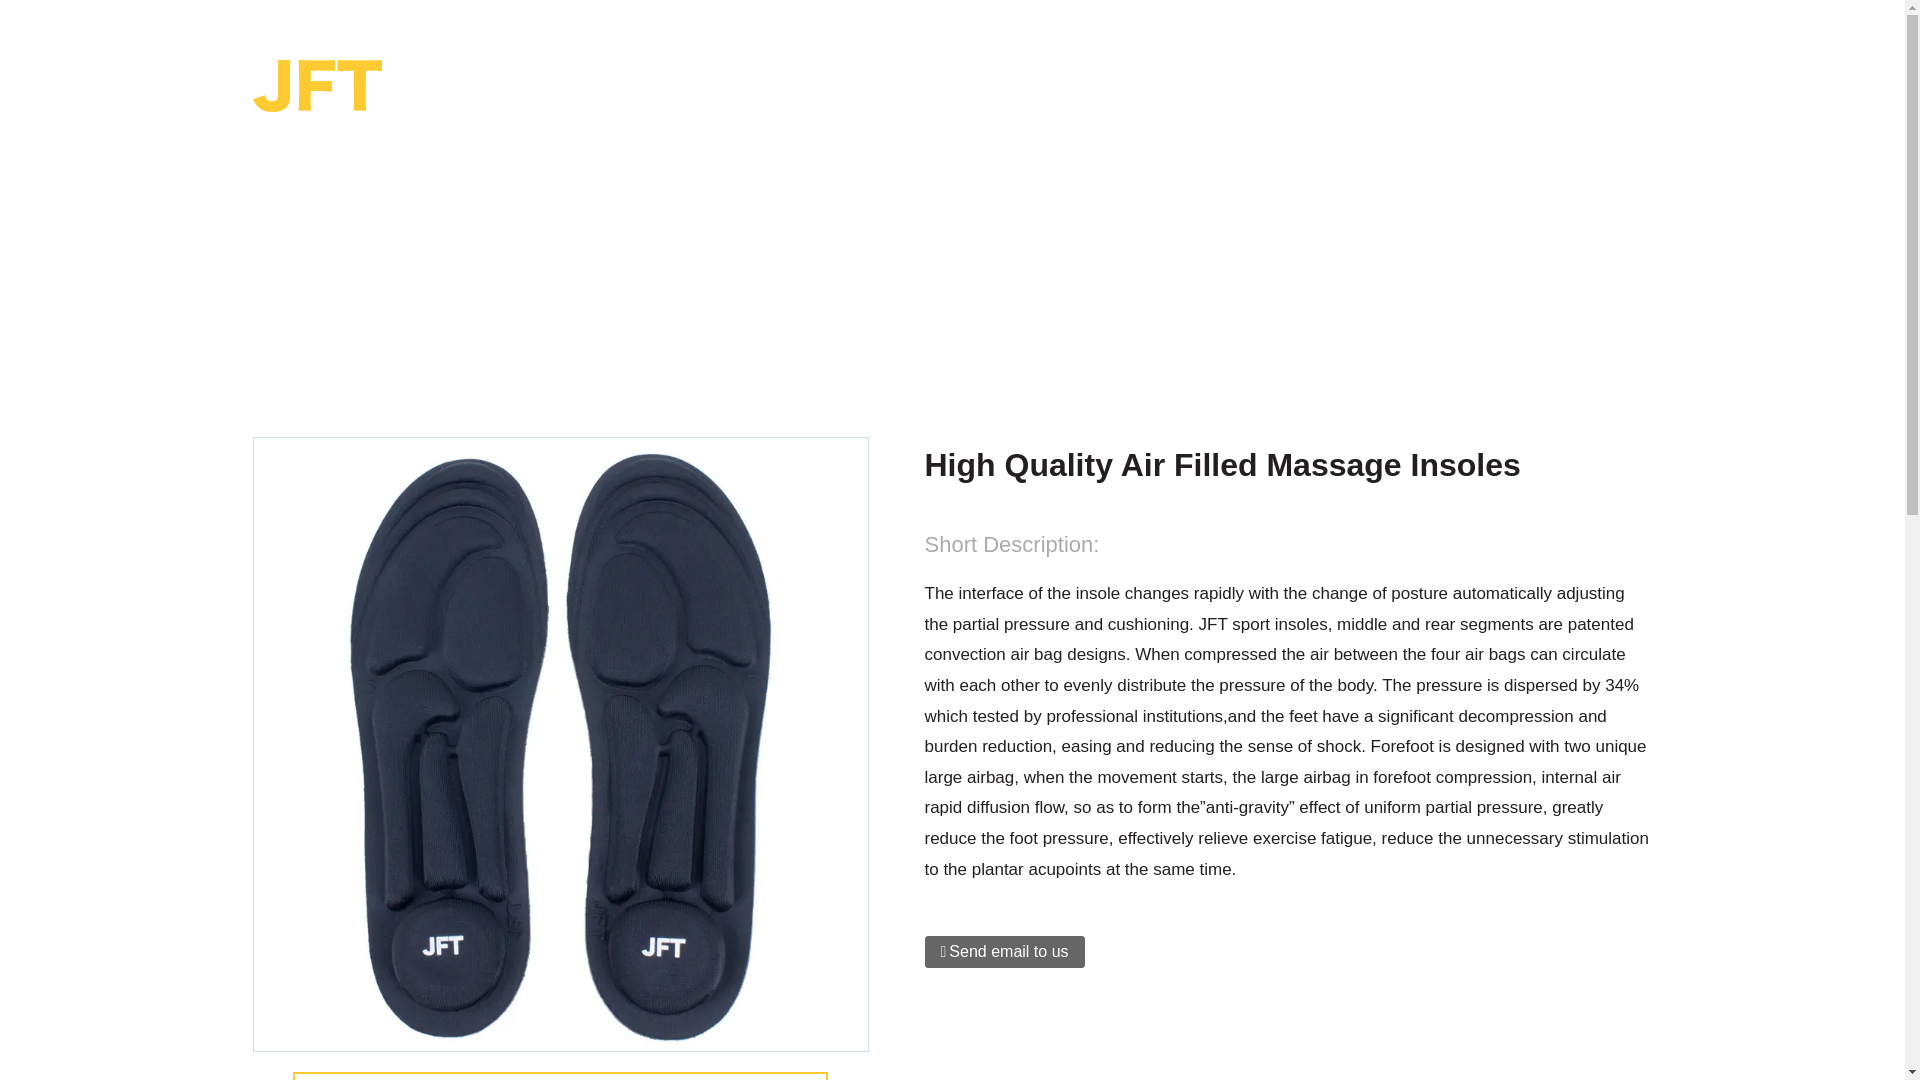 Image resolution: width=1920 pixels, height=1080 pixels. Describe the element at coordinates (996, 307) in the screenshot. I see `OUTDOOR SOPRTS SERIES` at that location.